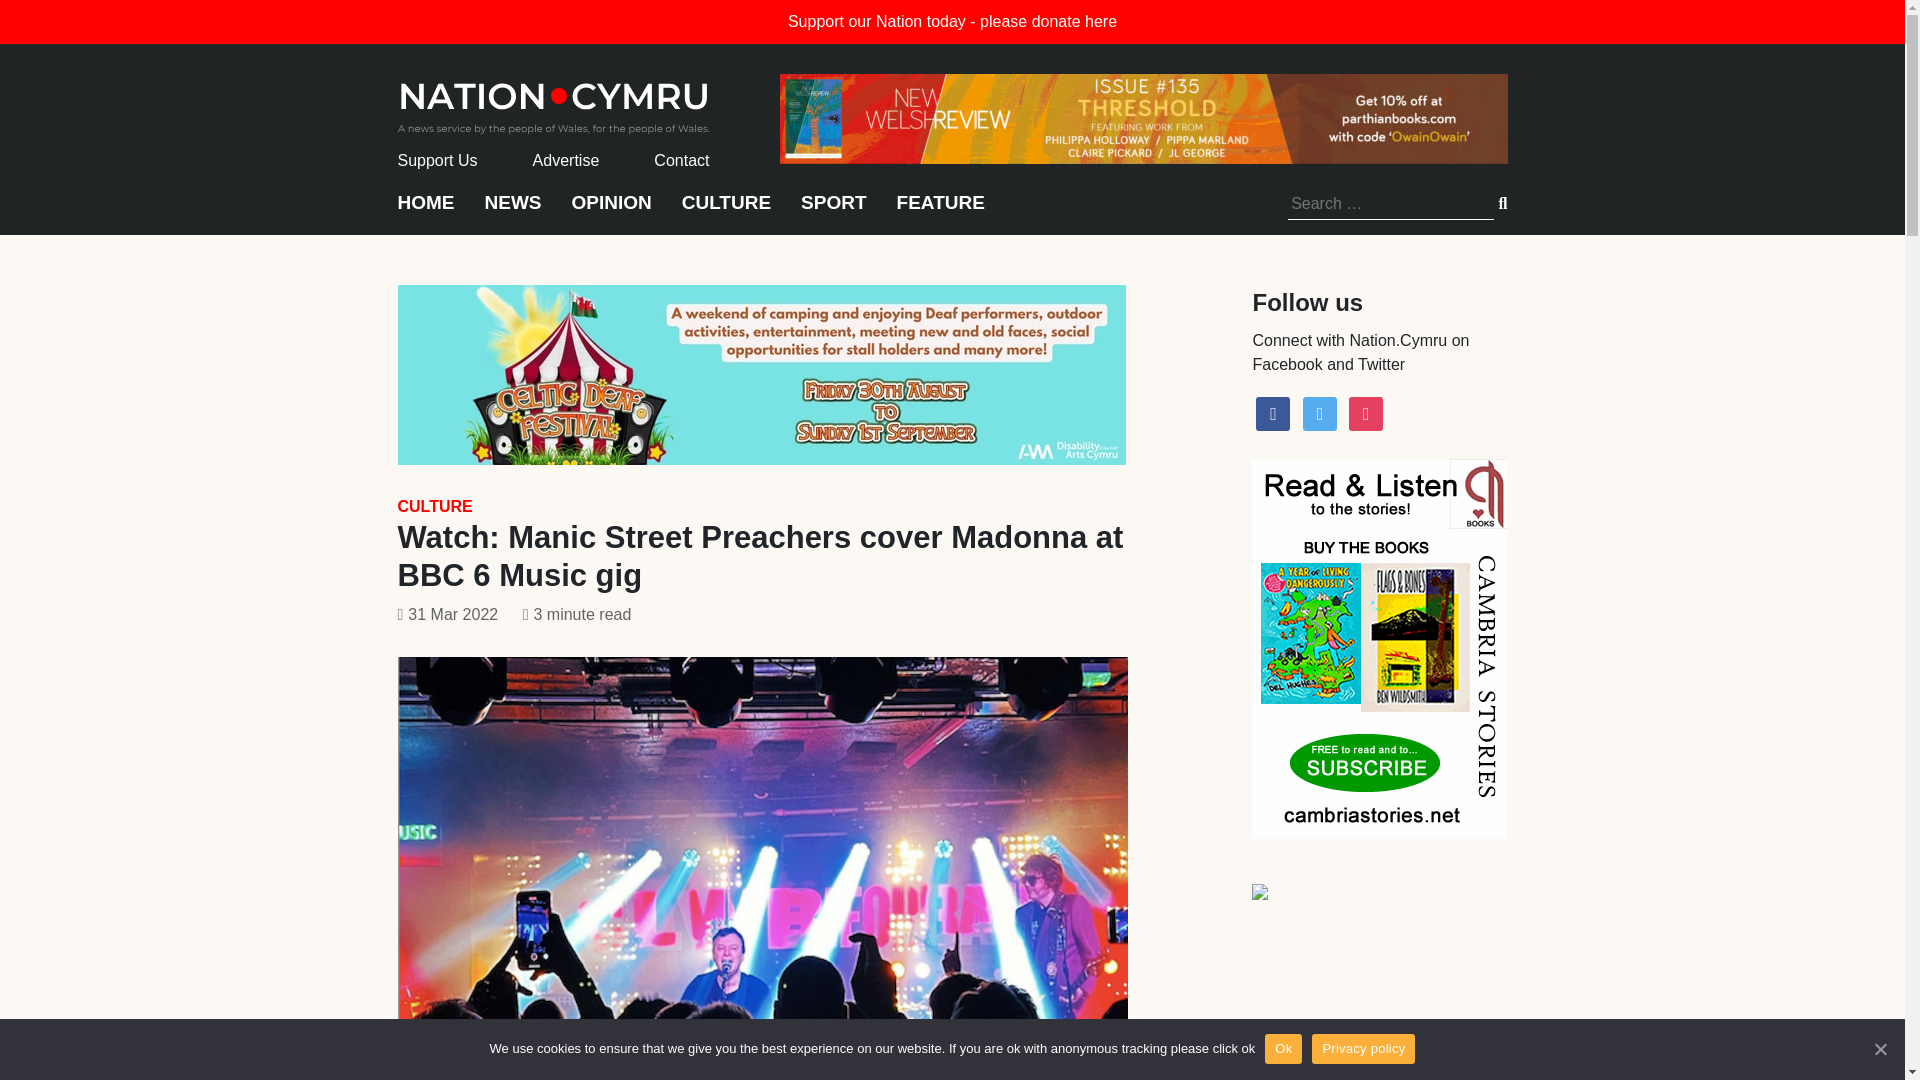 The height and width of the screenshot is (1080, 1920). What do you see at coordinates (512, 212) in the screenshot?
I see `NEWS` at bounding box center [512, 212].